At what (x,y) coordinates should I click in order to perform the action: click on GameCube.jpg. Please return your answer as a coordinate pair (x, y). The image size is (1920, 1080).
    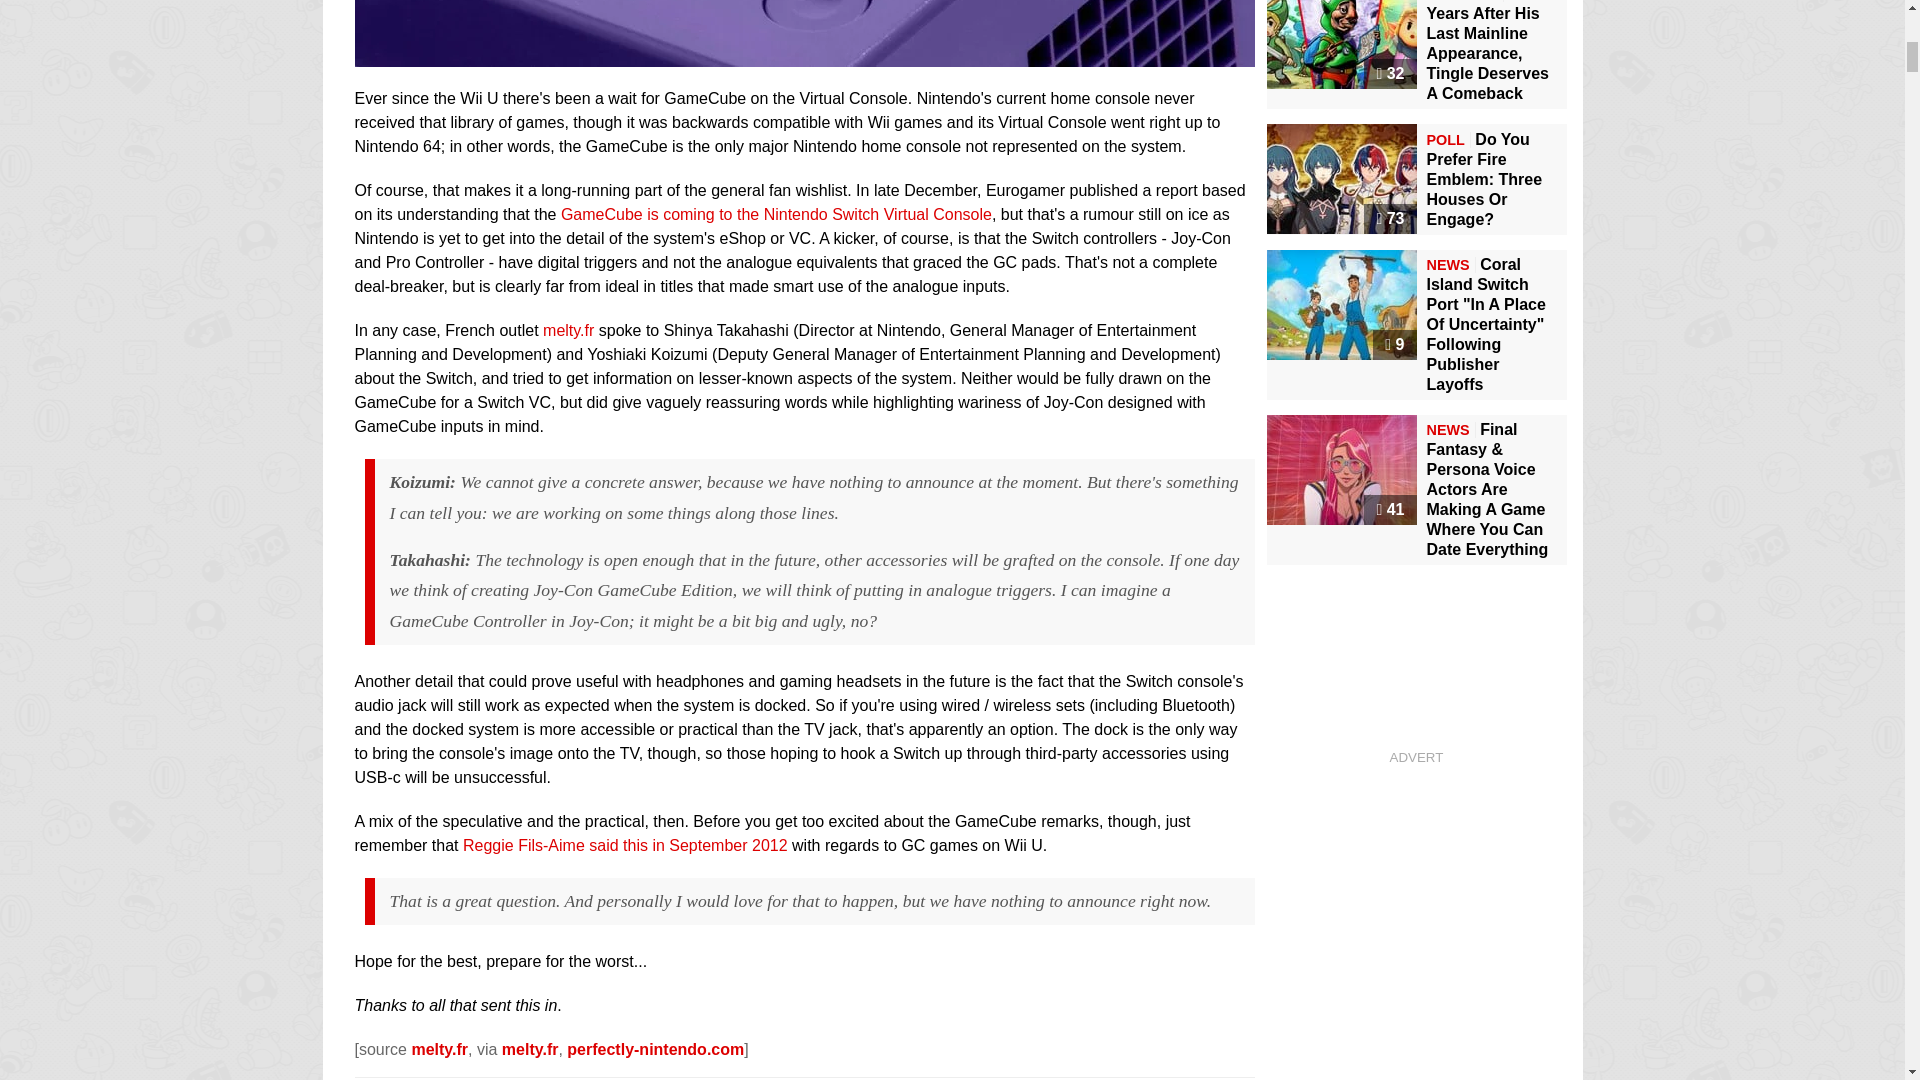
    Looking at the image, I should click on (803, 54).